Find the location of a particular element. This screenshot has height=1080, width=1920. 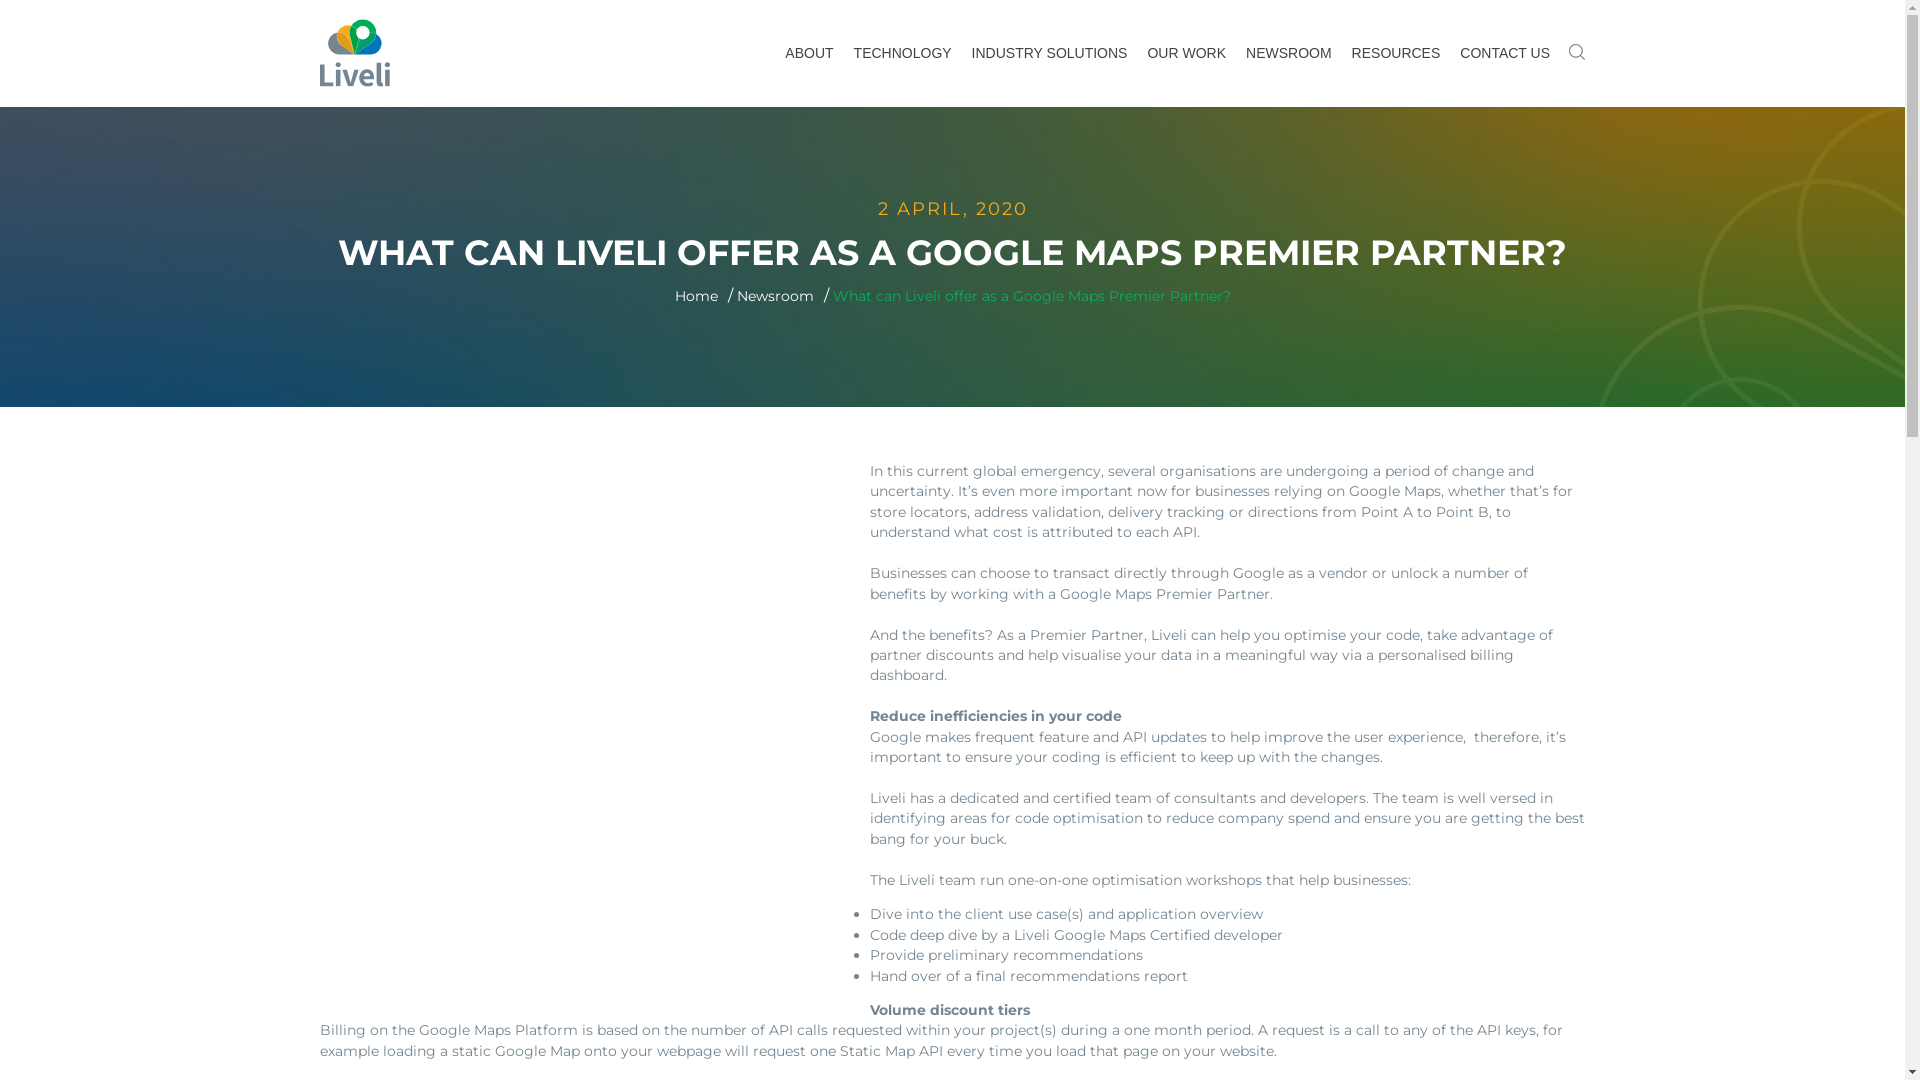

NEWSROOM is located at coordinates (1289, 54).